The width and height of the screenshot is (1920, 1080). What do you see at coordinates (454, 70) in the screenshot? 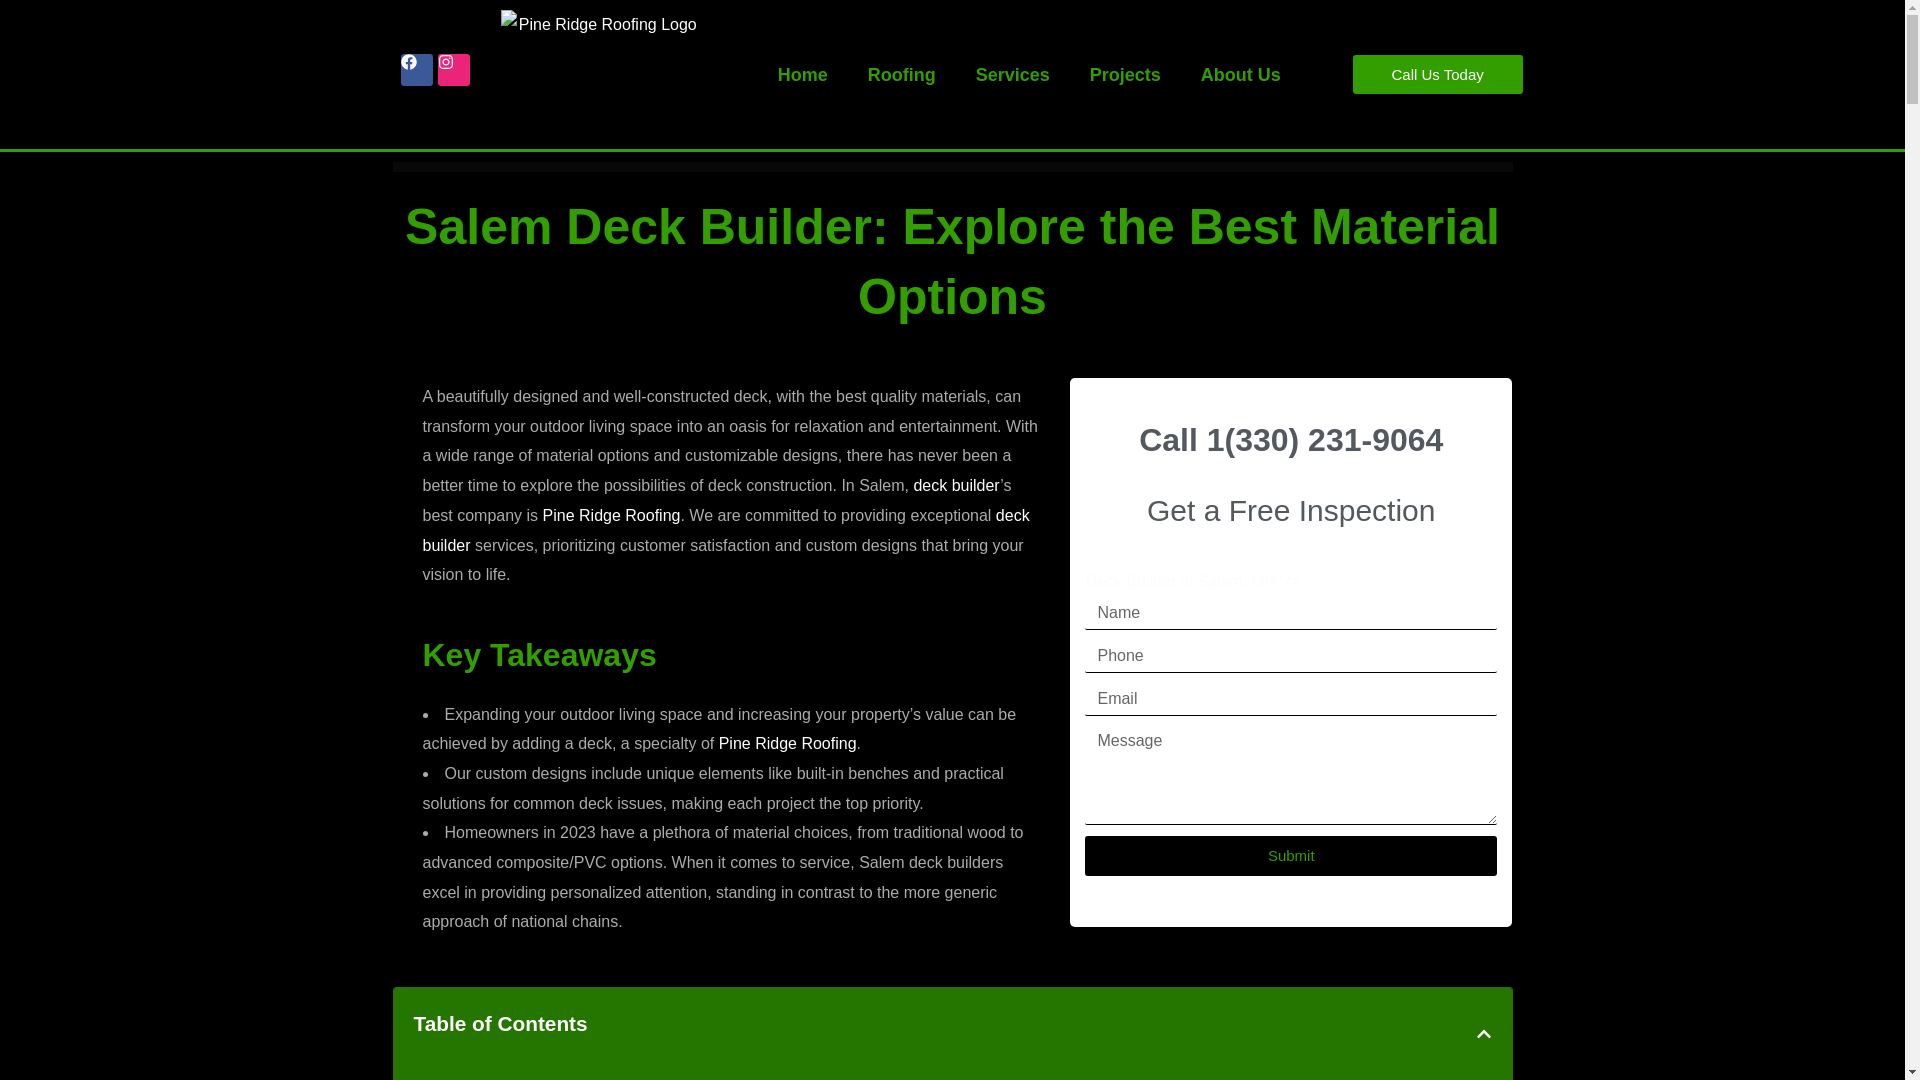
I see `Instagram` at bounding box center [454, 70].